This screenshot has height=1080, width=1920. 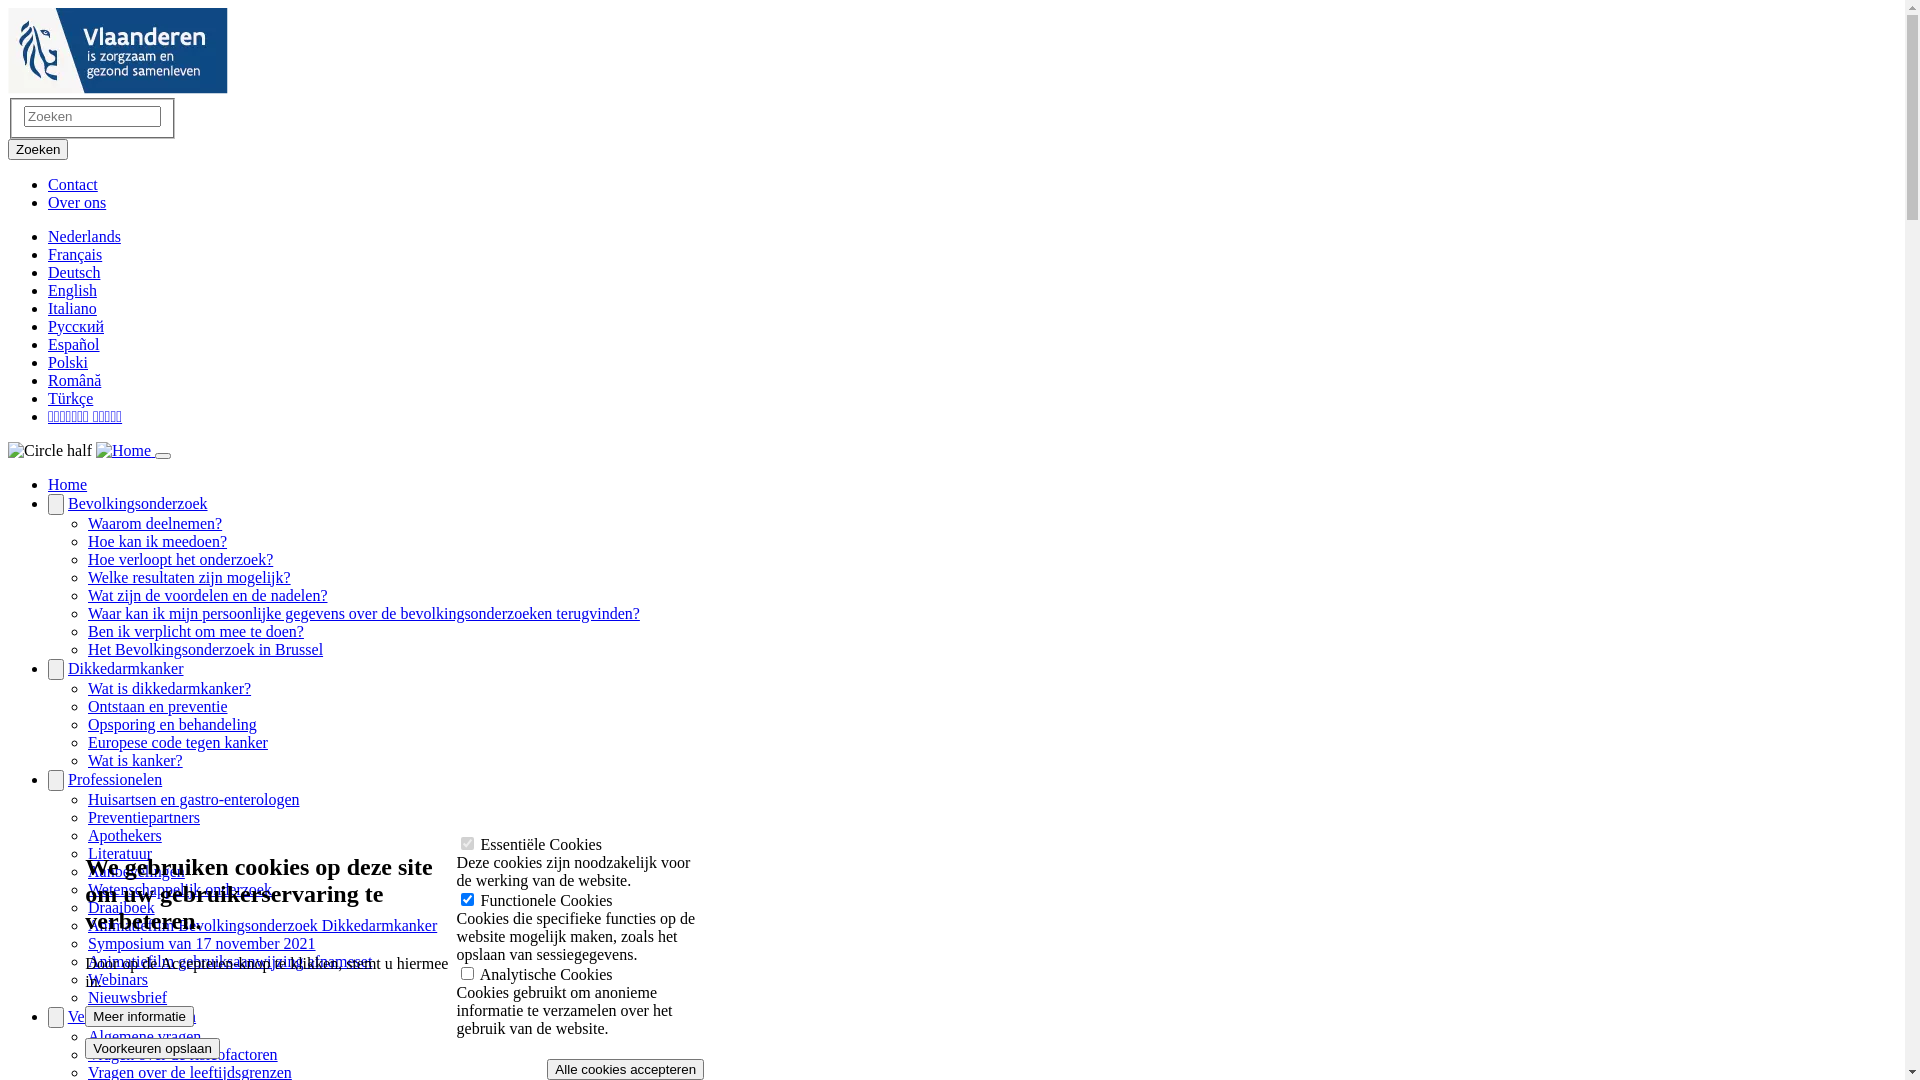 I want to click on Algemene vragen, so click(x=144, y=1036).